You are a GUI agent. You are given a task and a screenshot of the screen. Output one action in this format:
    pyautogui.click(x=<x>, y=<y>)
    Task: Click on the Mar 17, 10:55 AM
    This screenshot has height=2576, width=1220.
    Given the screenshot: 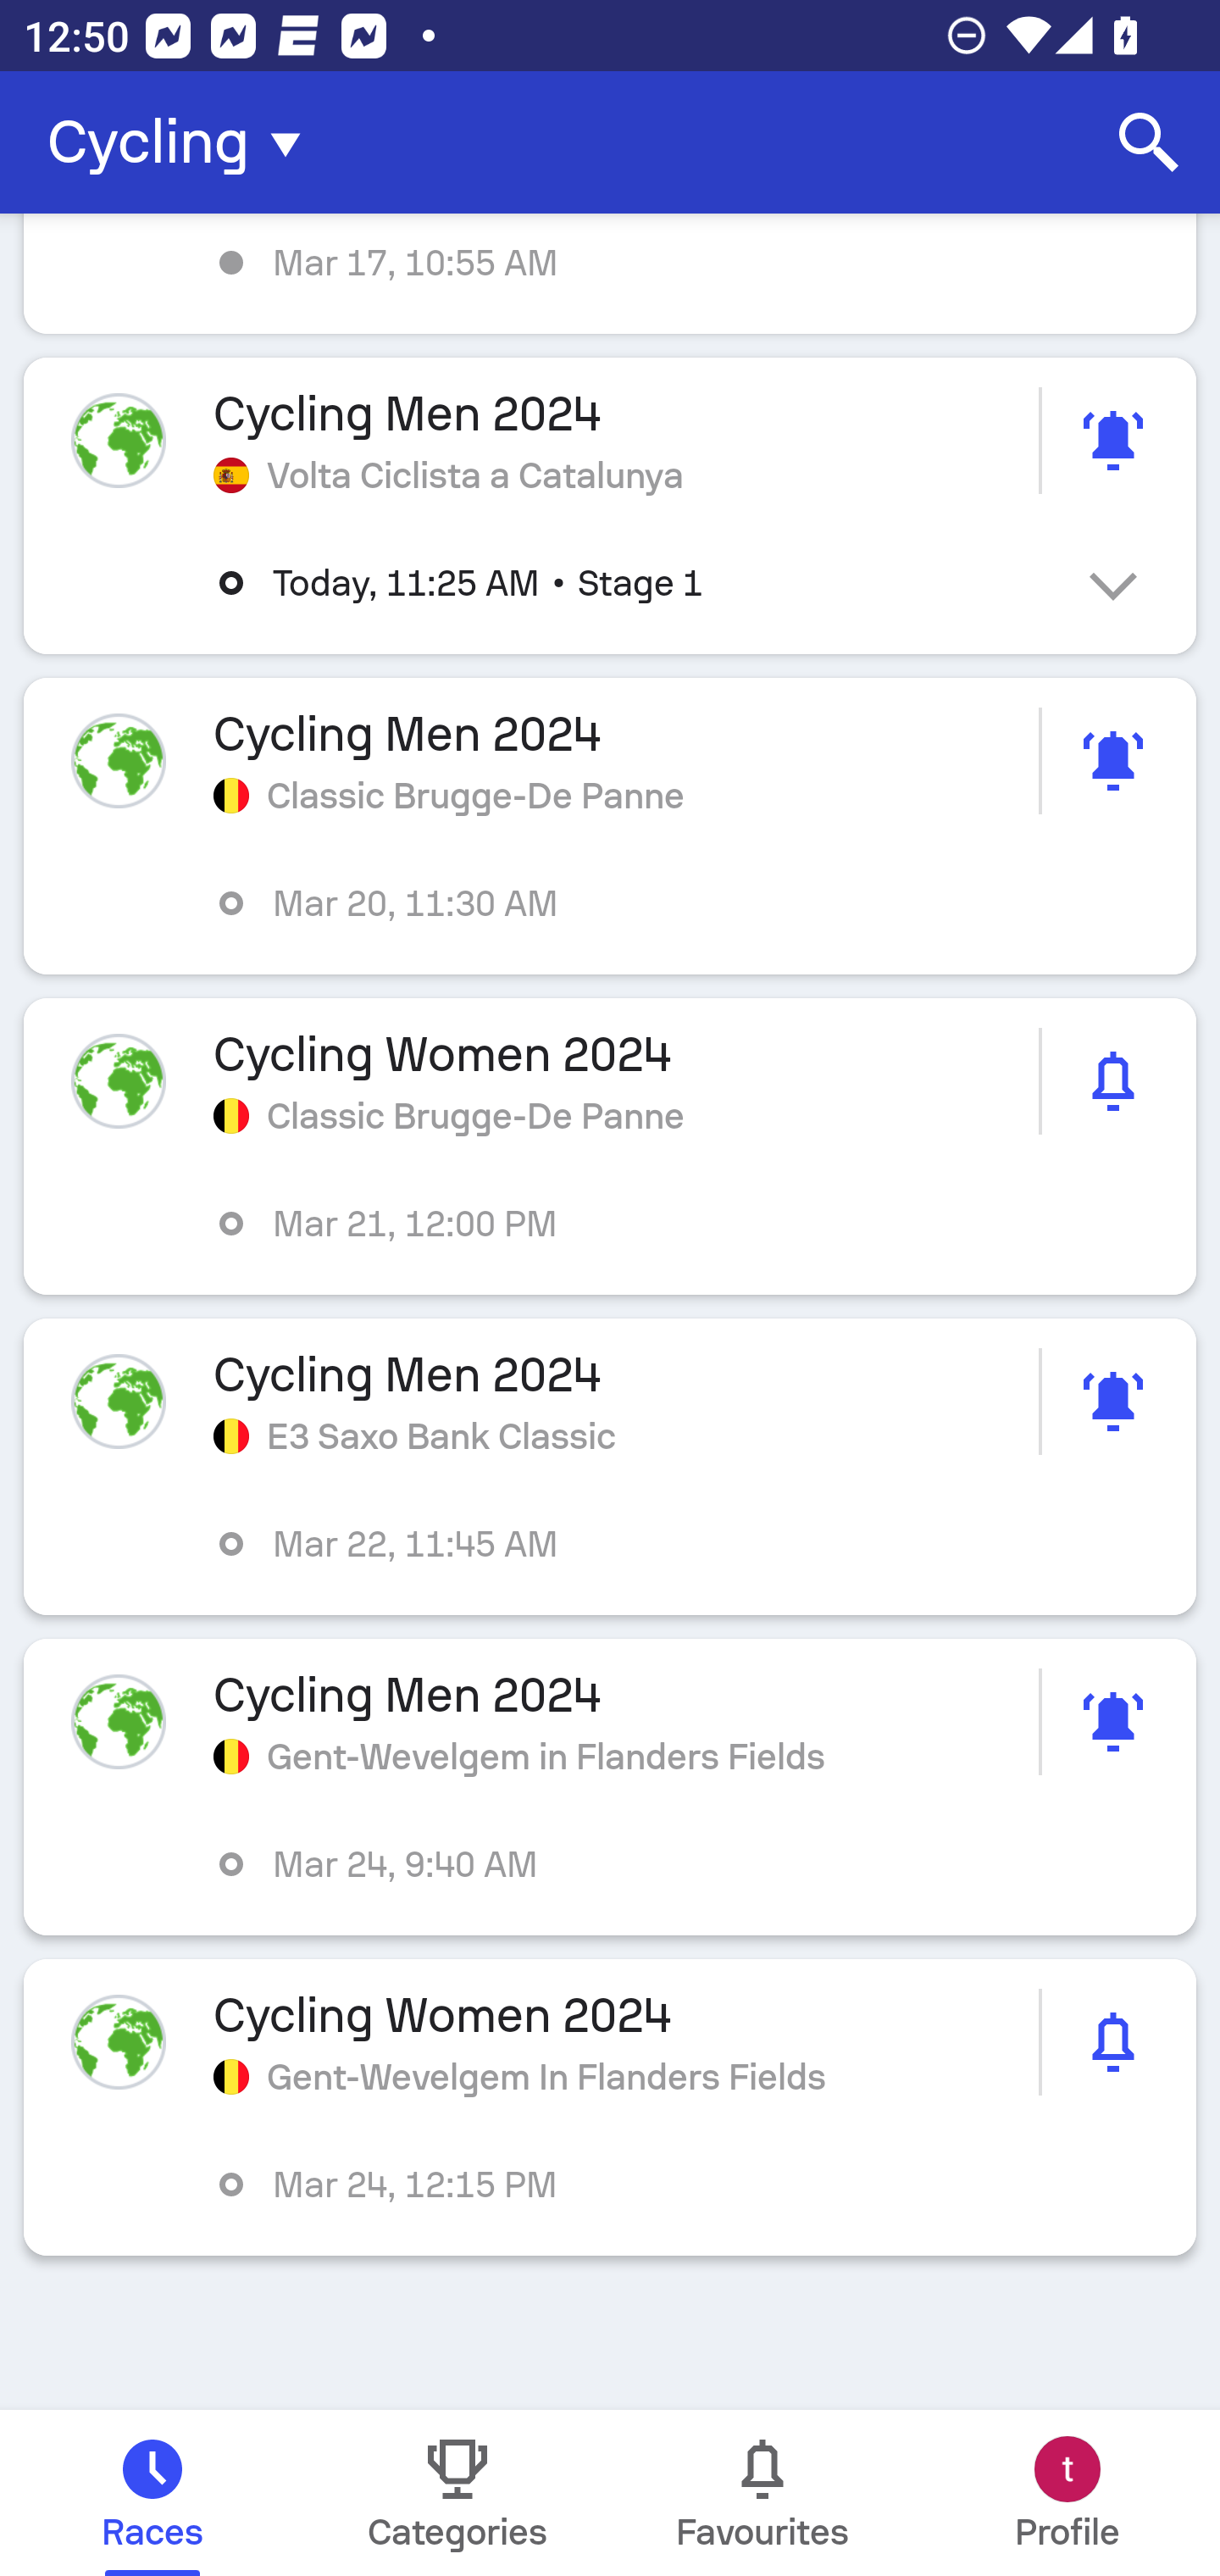 What is the action you would take?
    pyautogui.click(x=610, y=275)
    